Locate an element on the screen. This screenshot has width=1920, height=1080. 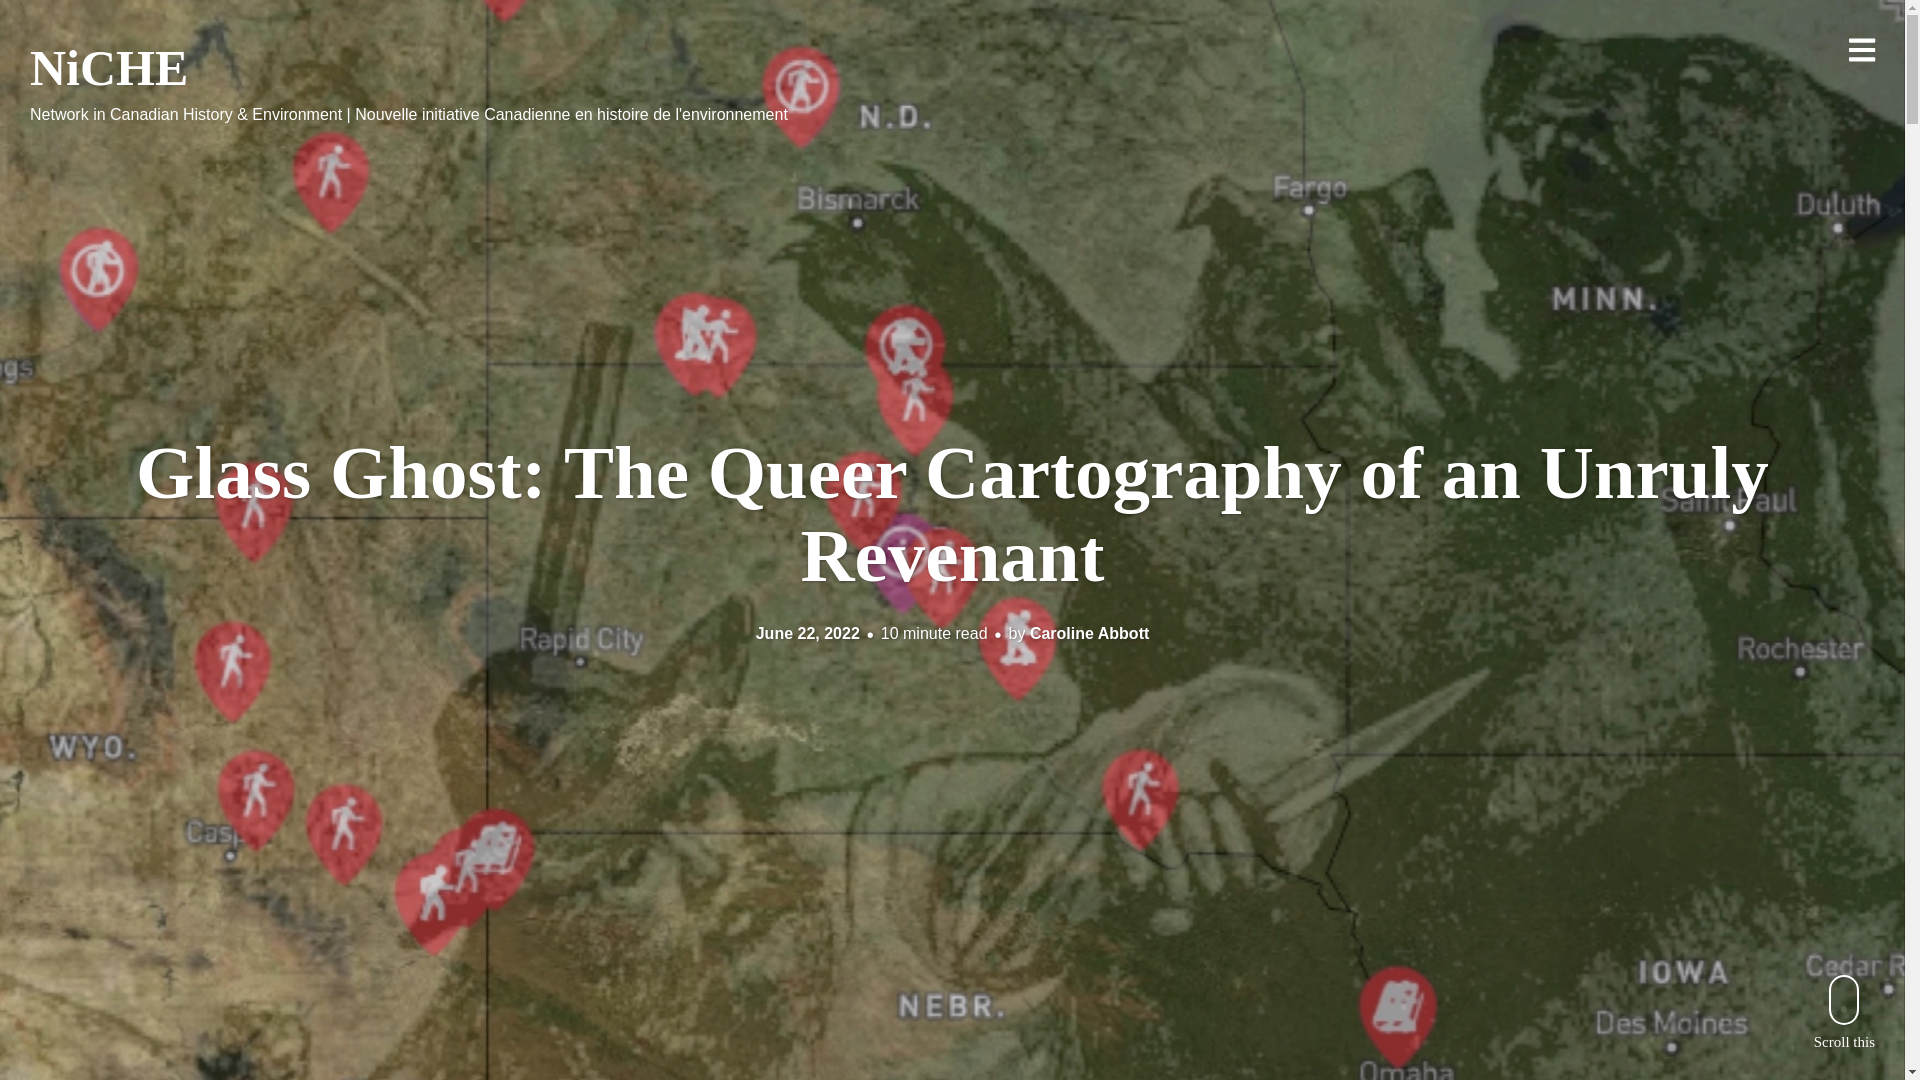
8:00 am is located at coordinates (808, 633).